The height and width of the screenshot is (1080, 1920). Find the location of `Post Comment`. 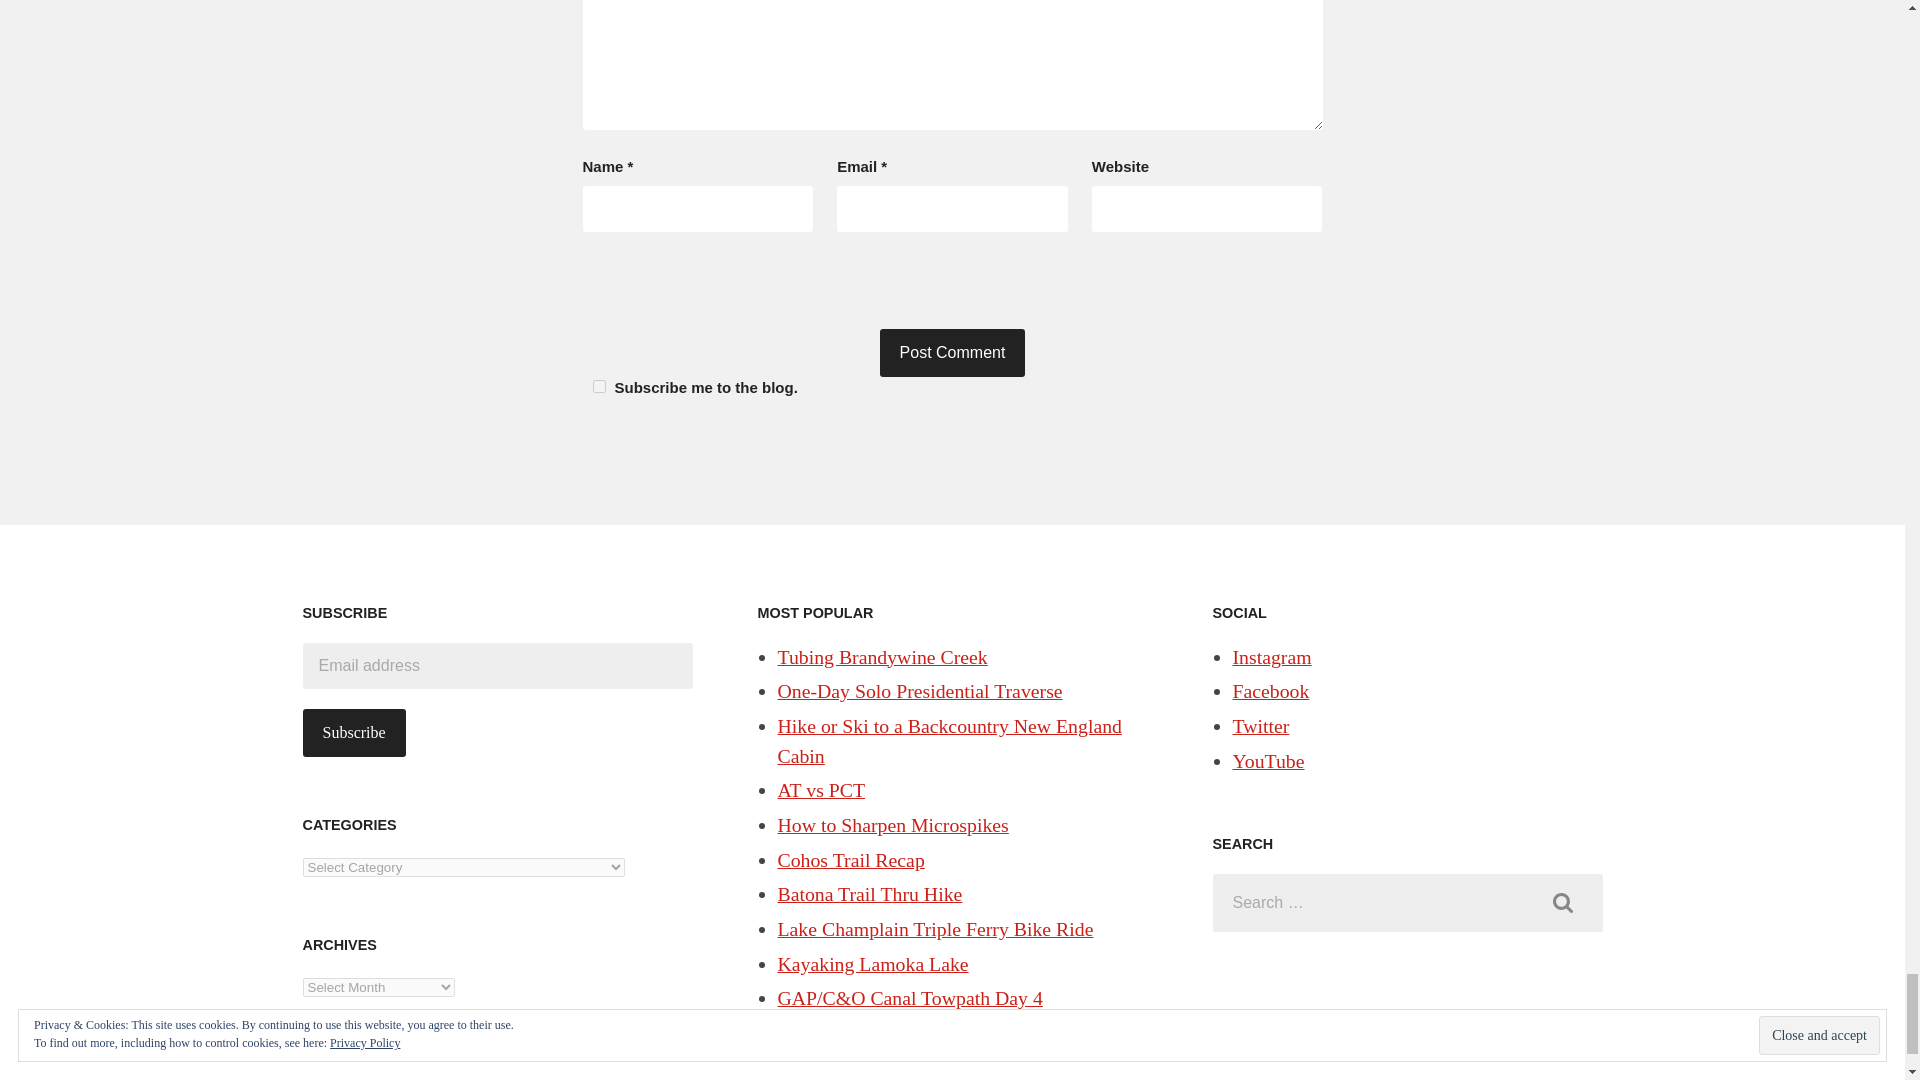

Post Comment is located at coordinates (952, 352).